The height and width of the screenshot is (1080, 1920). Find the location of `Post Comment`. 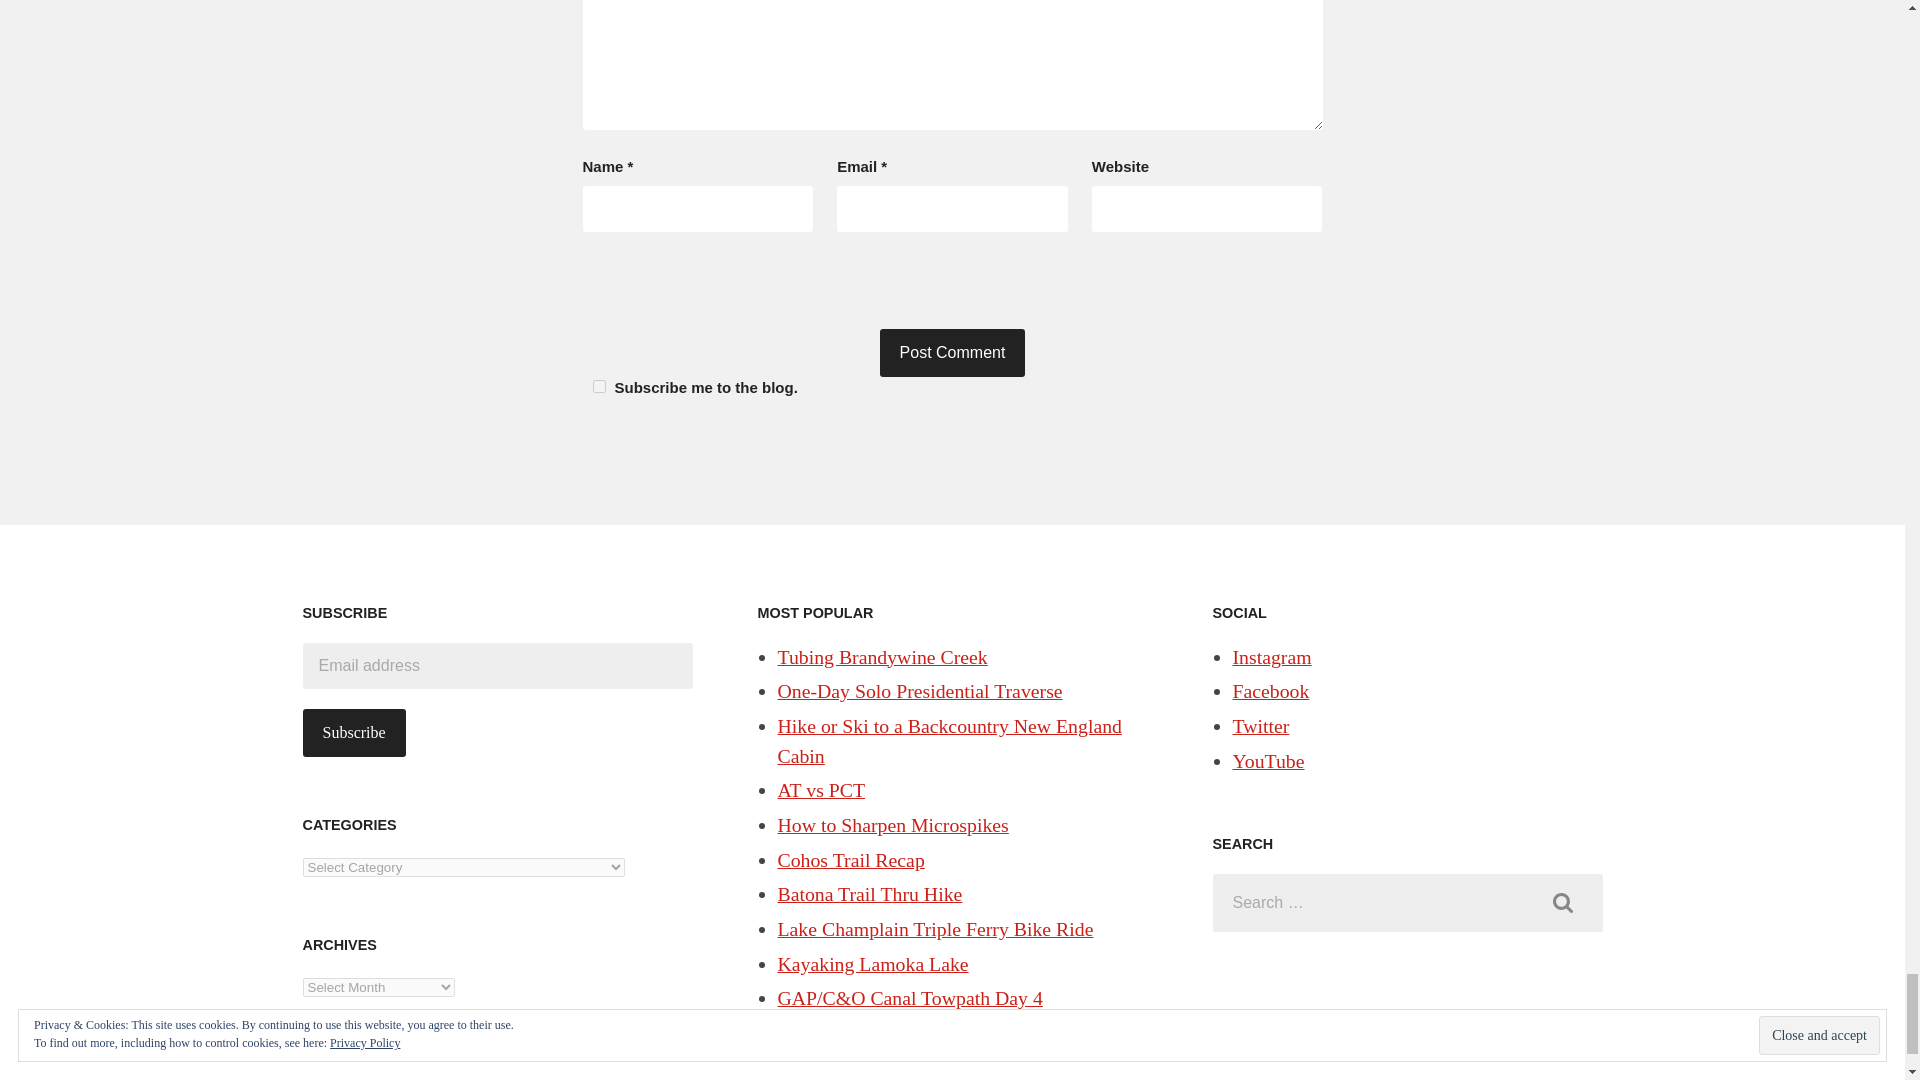

Post Comment is located at coordinates (952, 352).